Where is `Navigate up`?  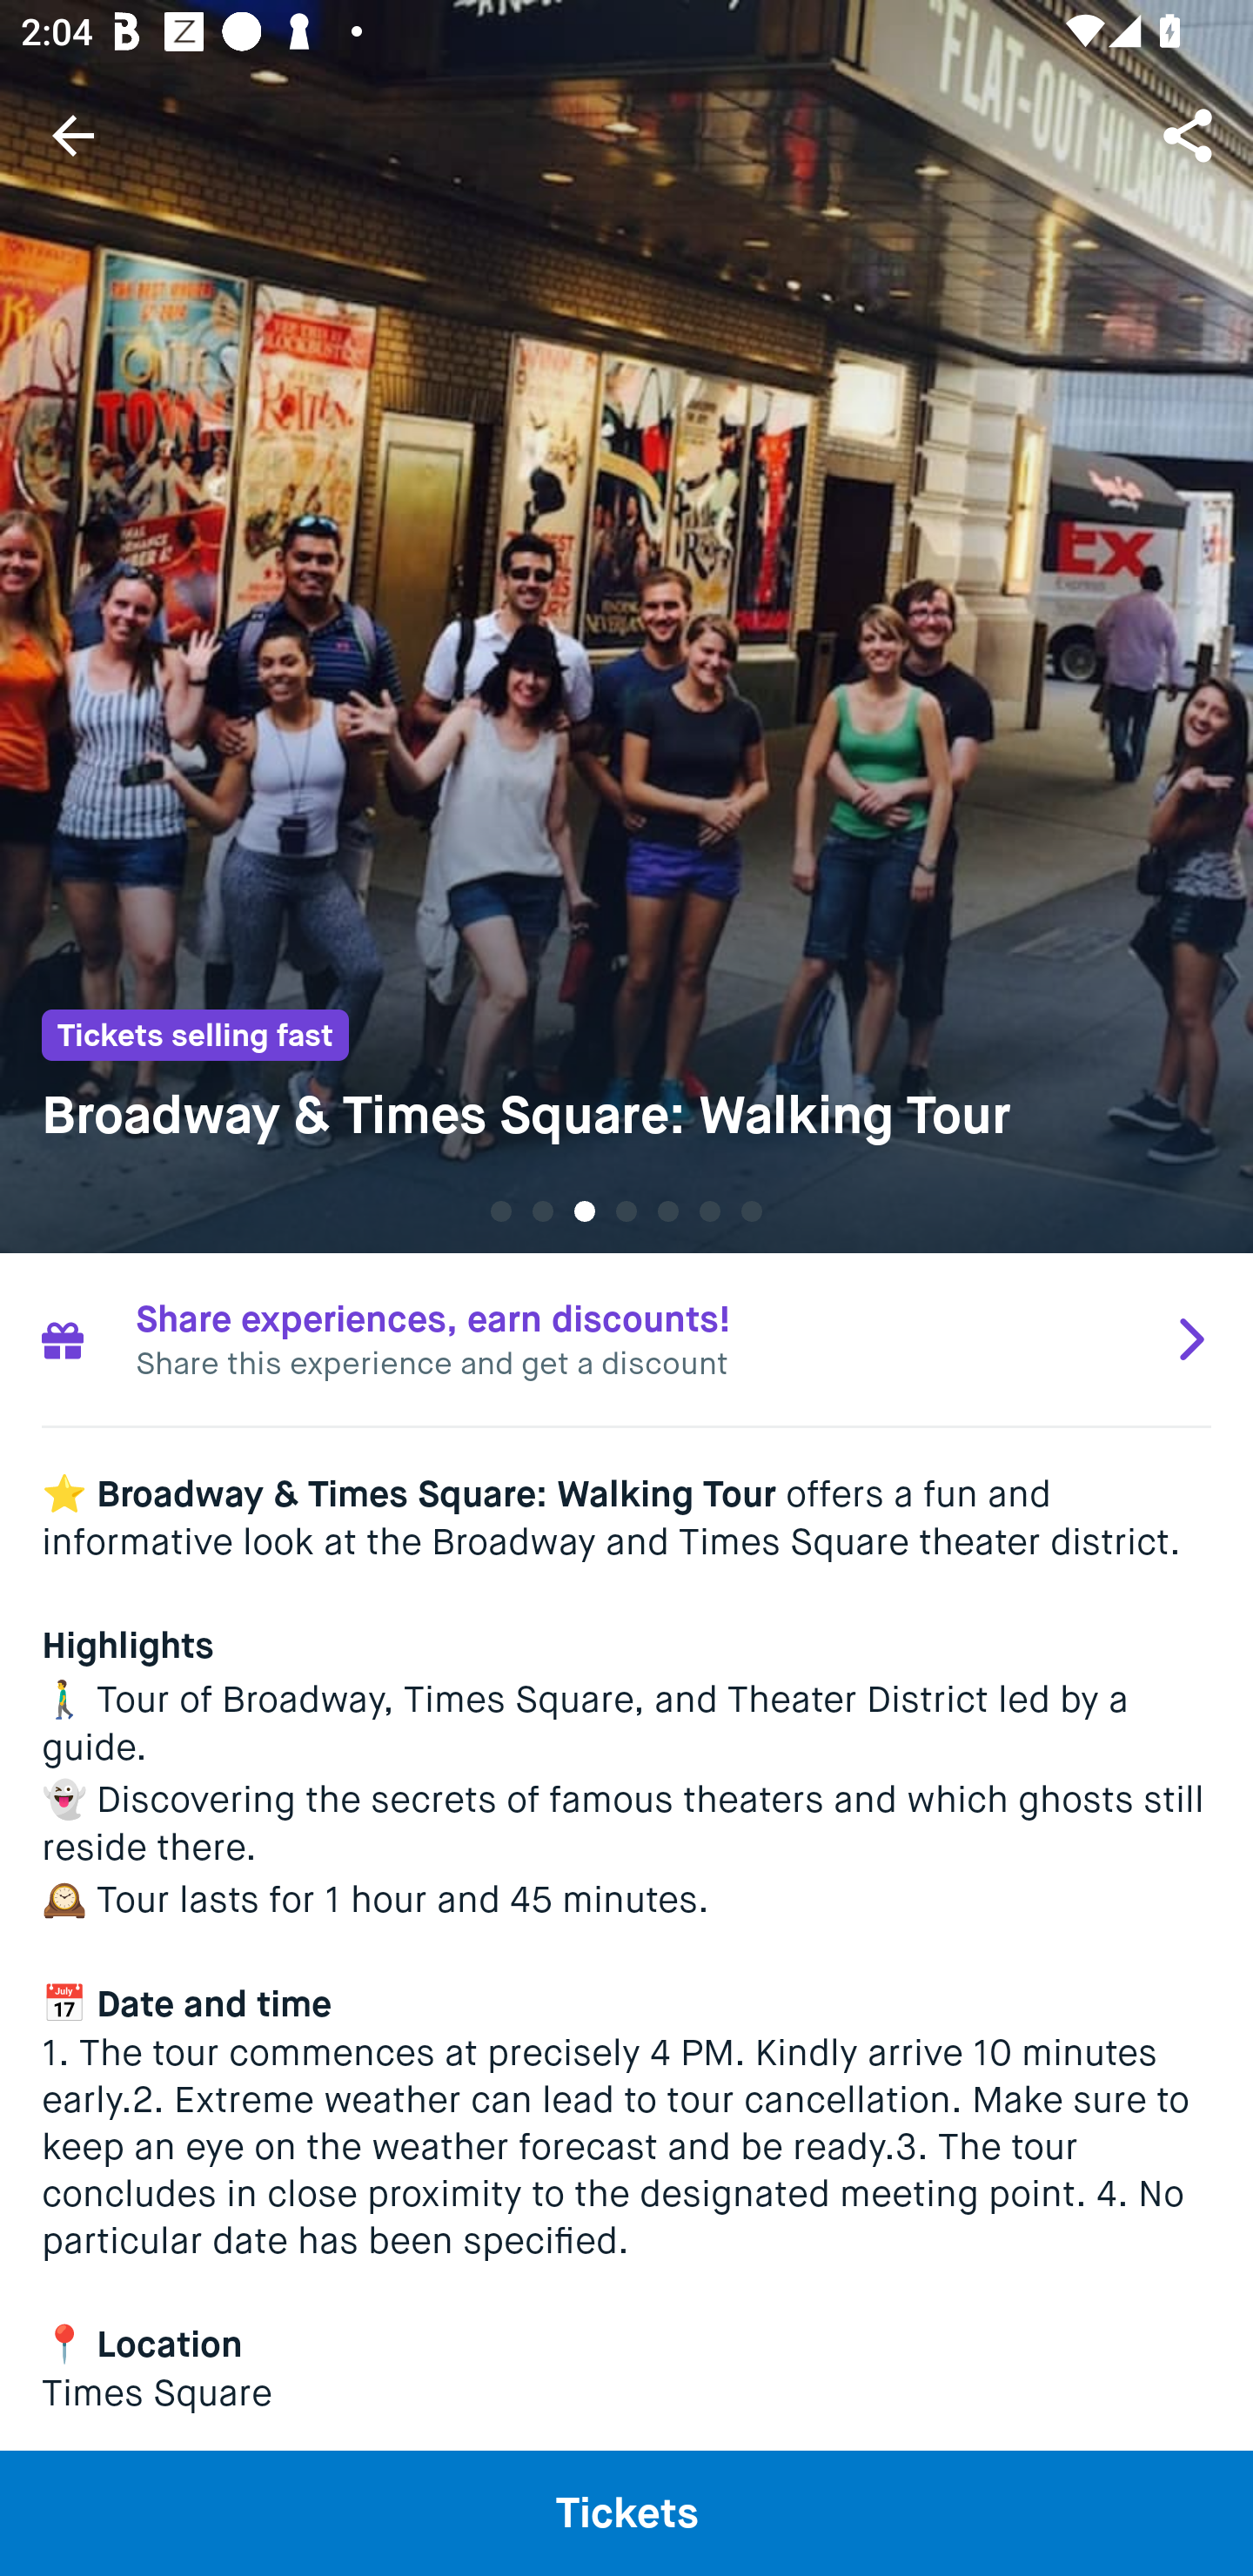 Navigate up is located at coordinates (73, 135).